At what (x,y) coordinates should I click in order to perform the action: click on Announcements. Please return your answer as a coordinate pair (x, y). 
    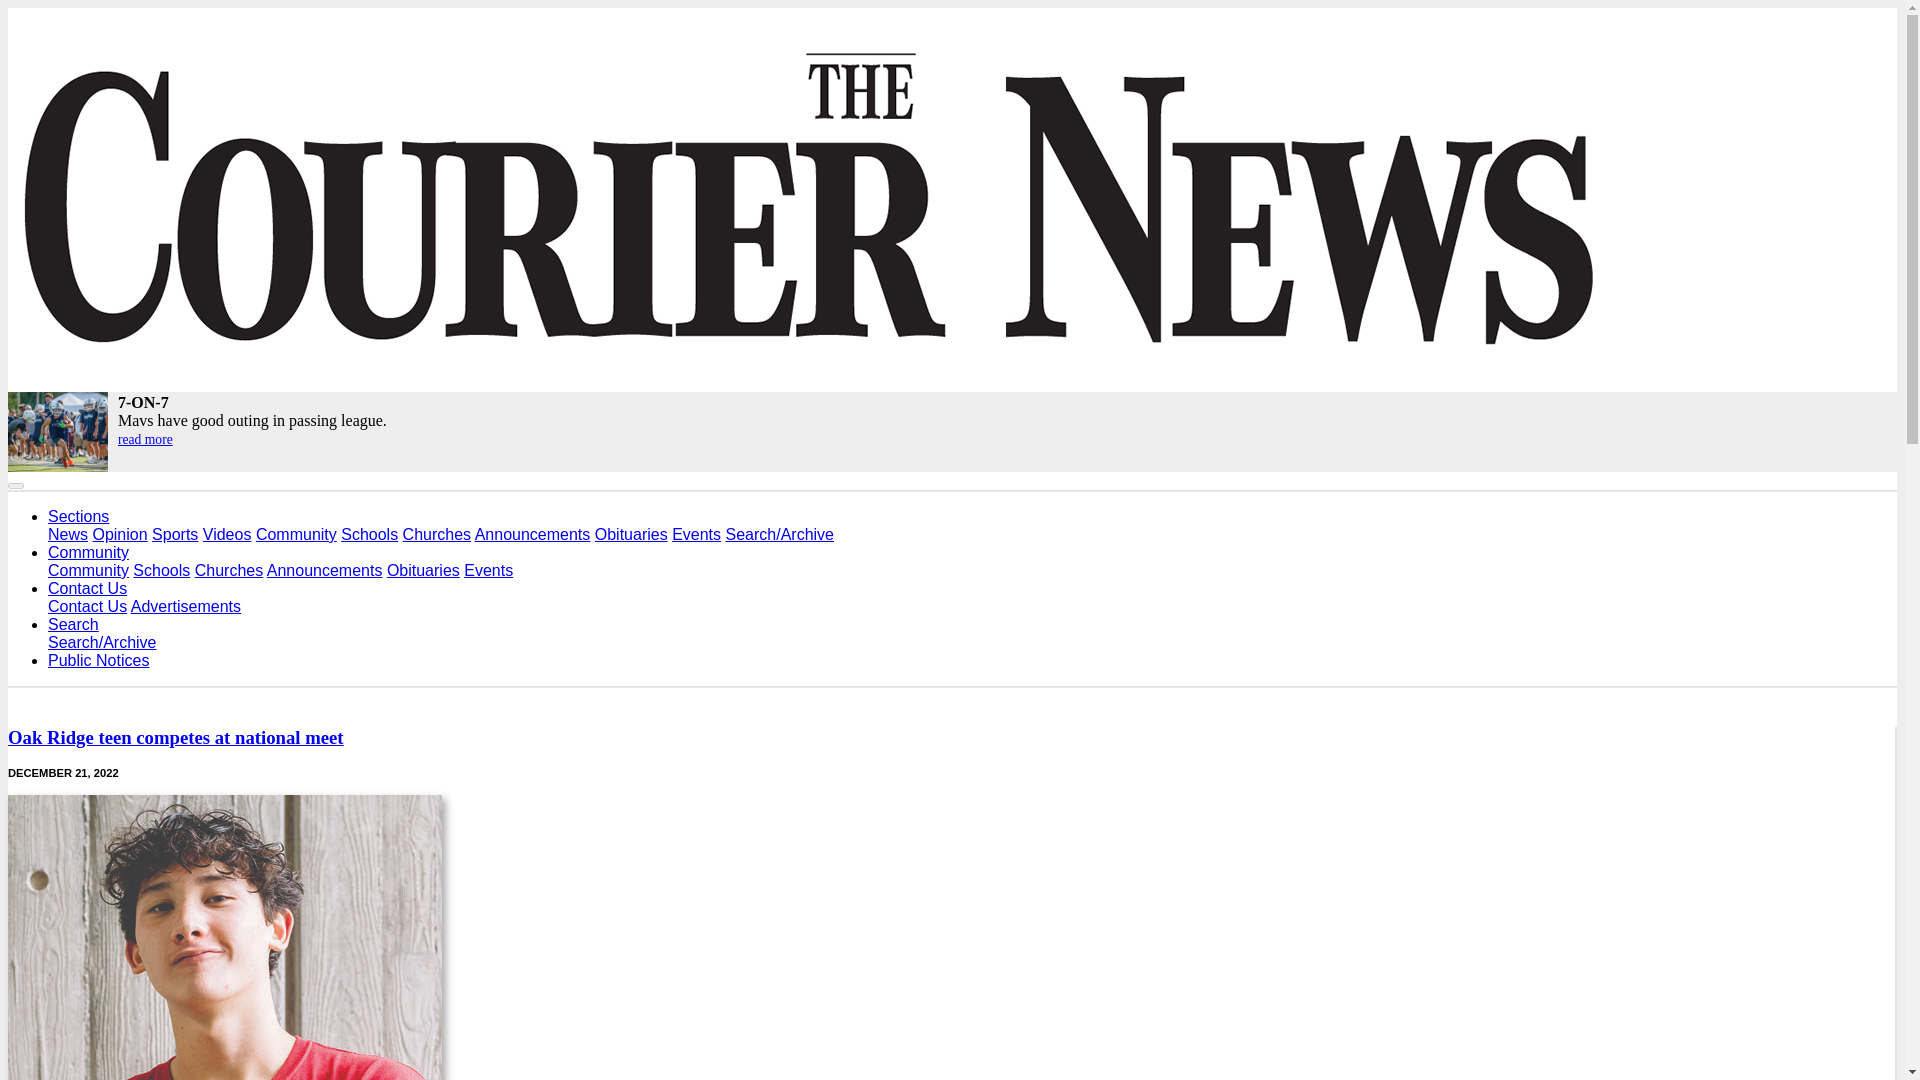
    Looking at the image, I should click on (324, 570).